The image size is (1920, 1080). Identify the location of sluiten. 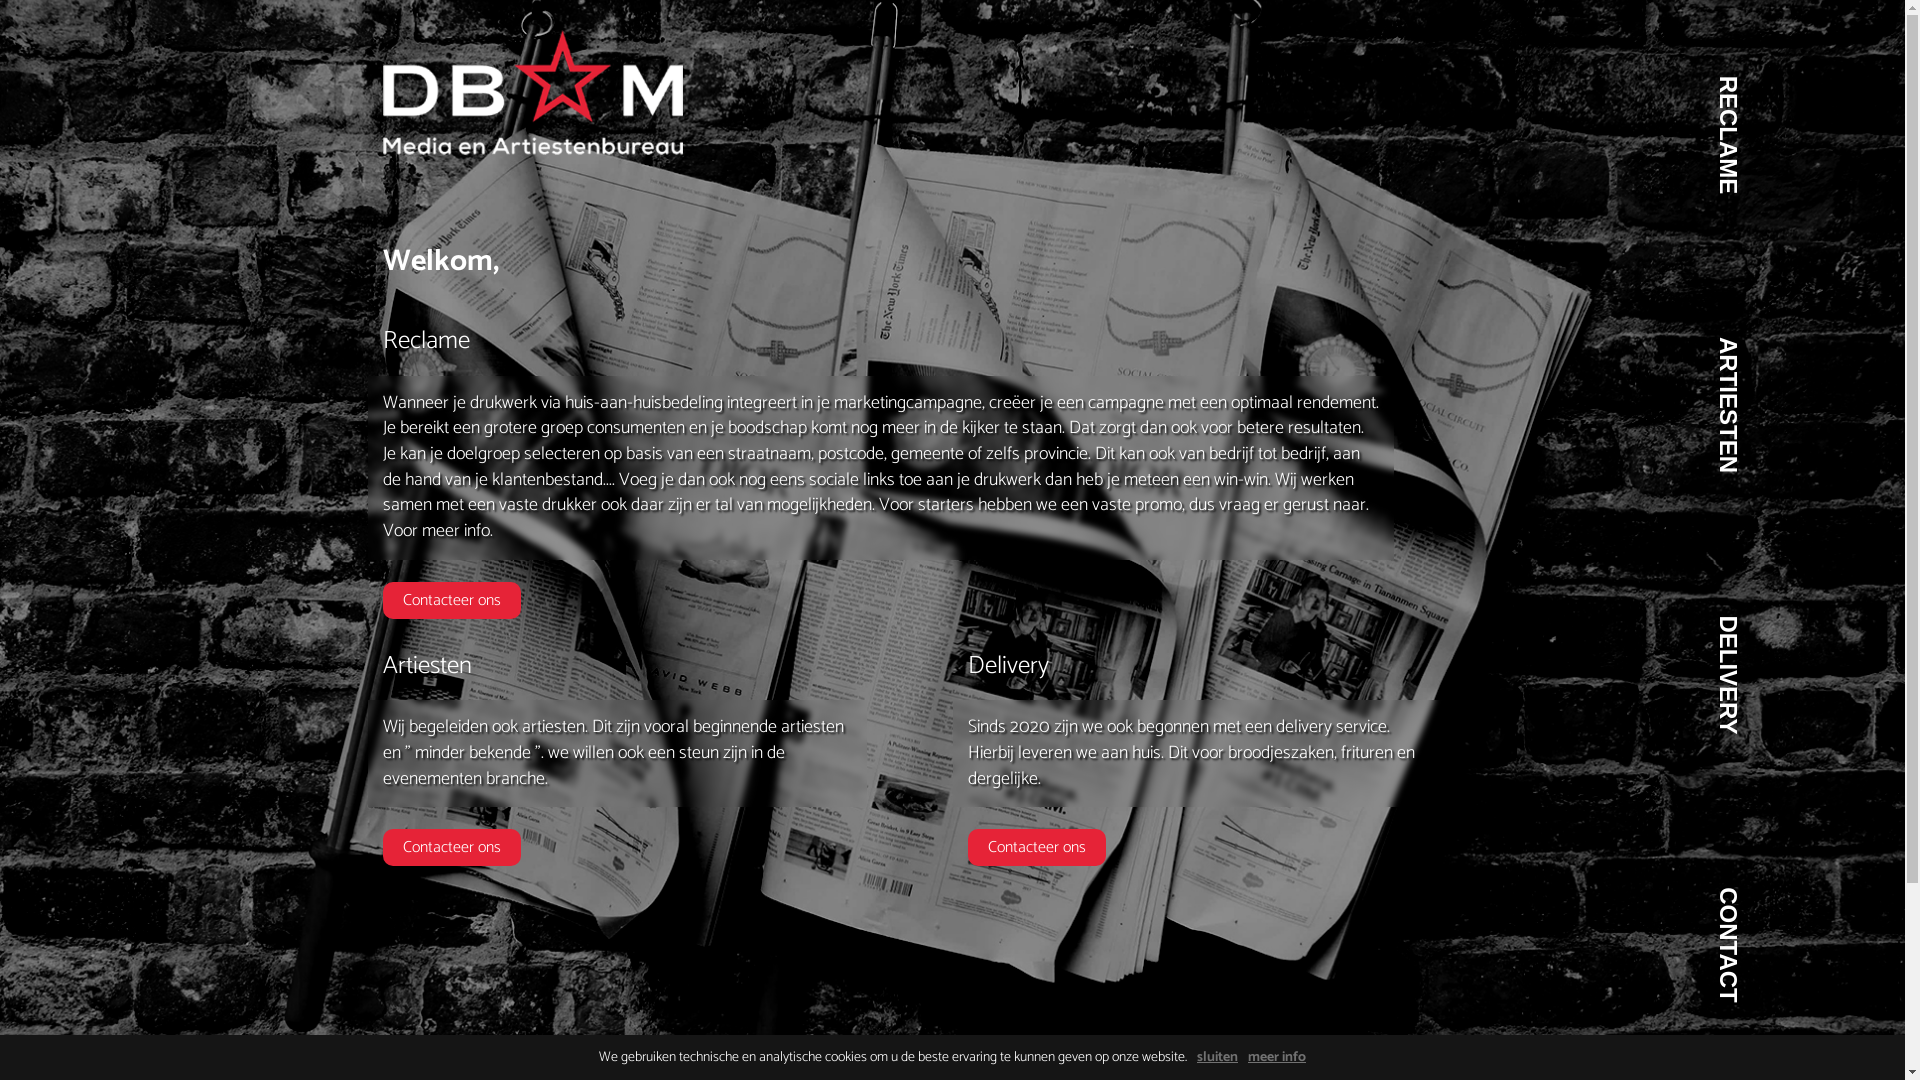
(1218, 1058).